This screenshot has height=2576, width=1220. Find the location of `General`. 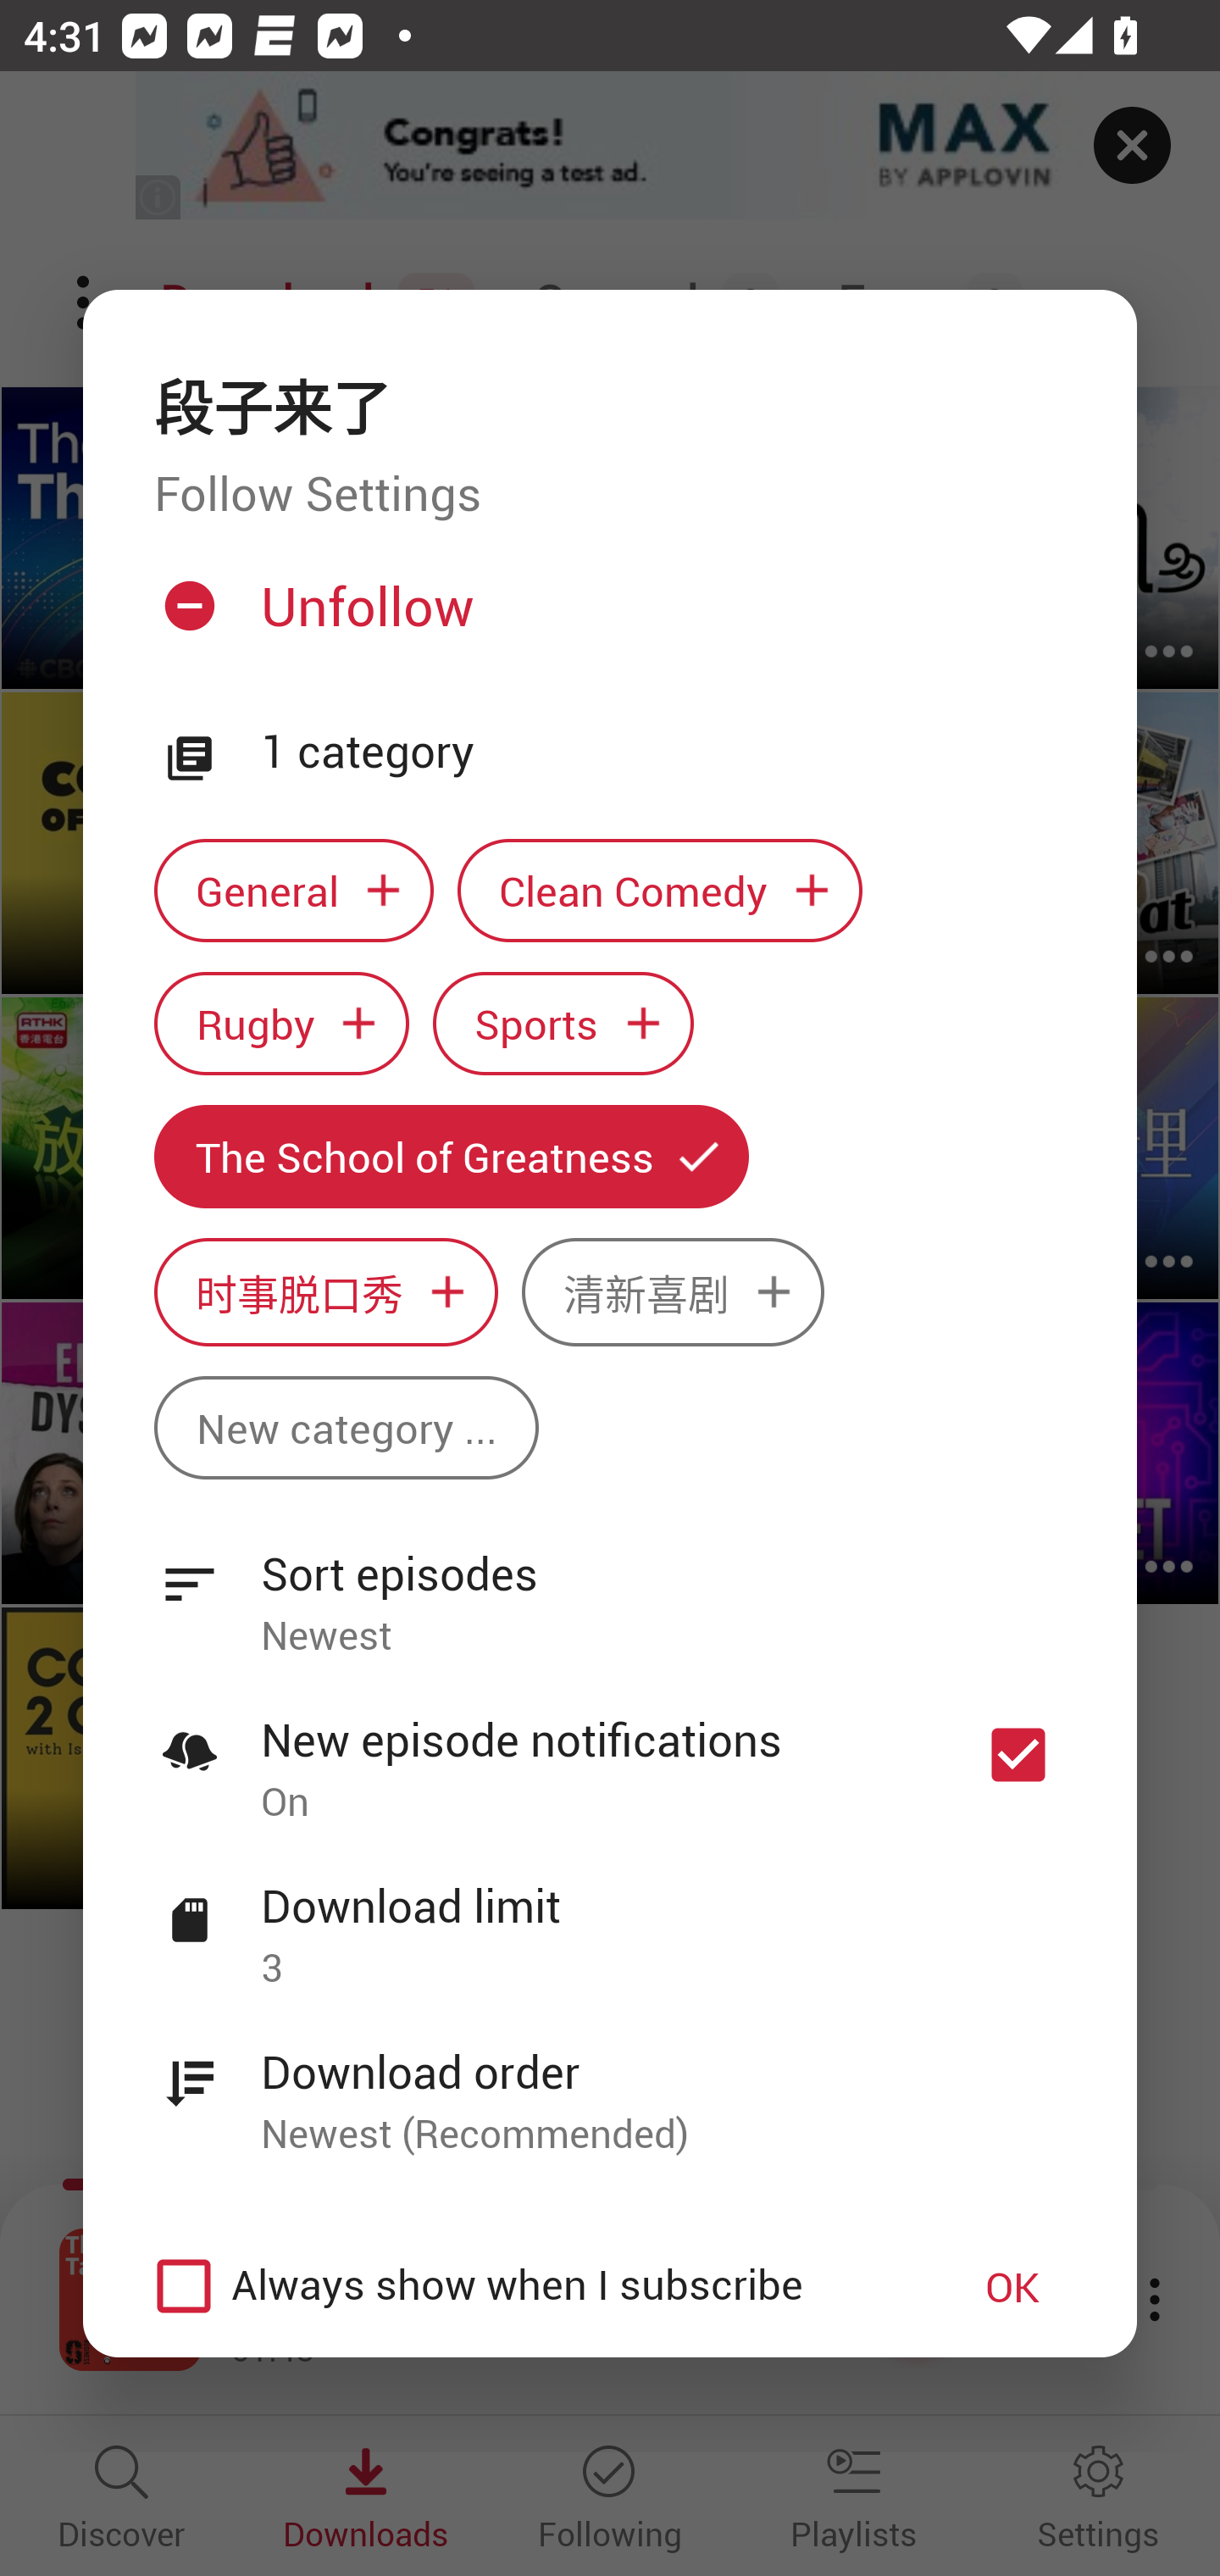

General is located at coordinates (293, 891).